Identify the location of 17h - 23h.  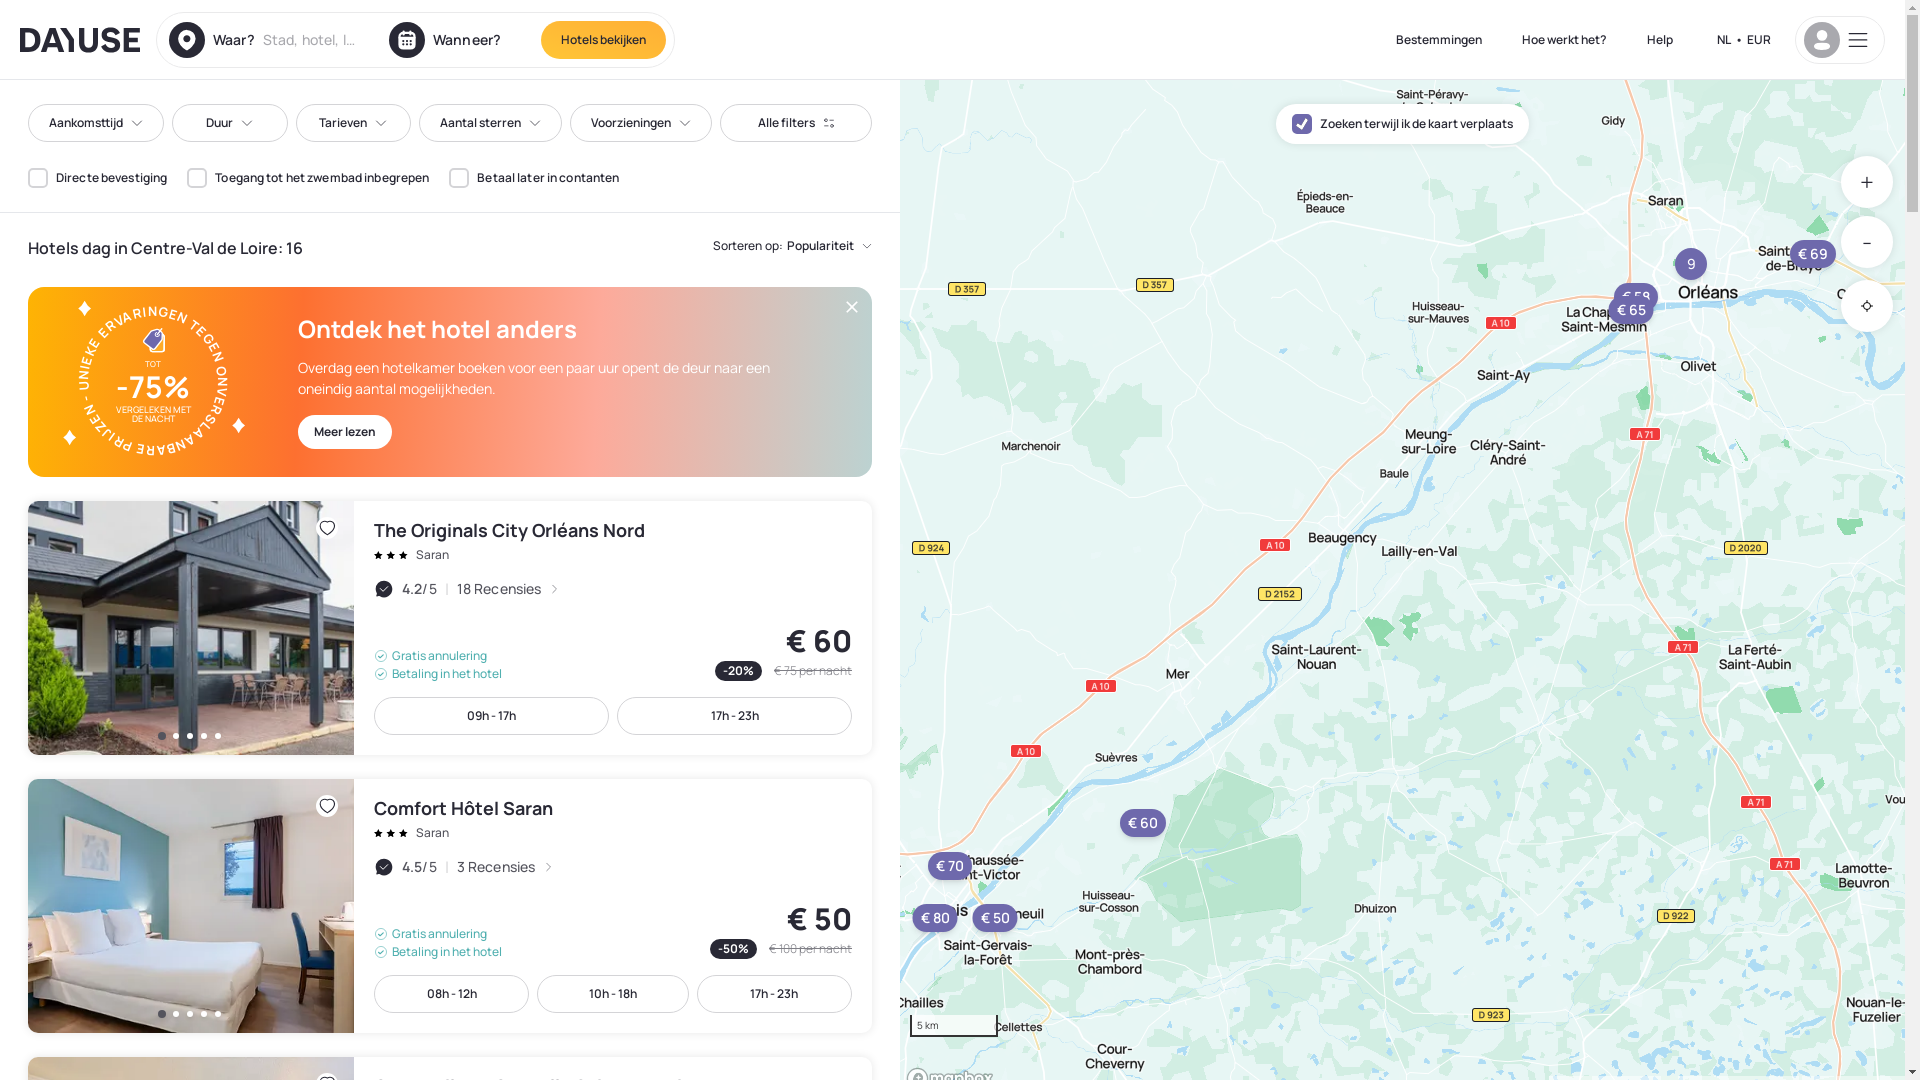
(734, 716).